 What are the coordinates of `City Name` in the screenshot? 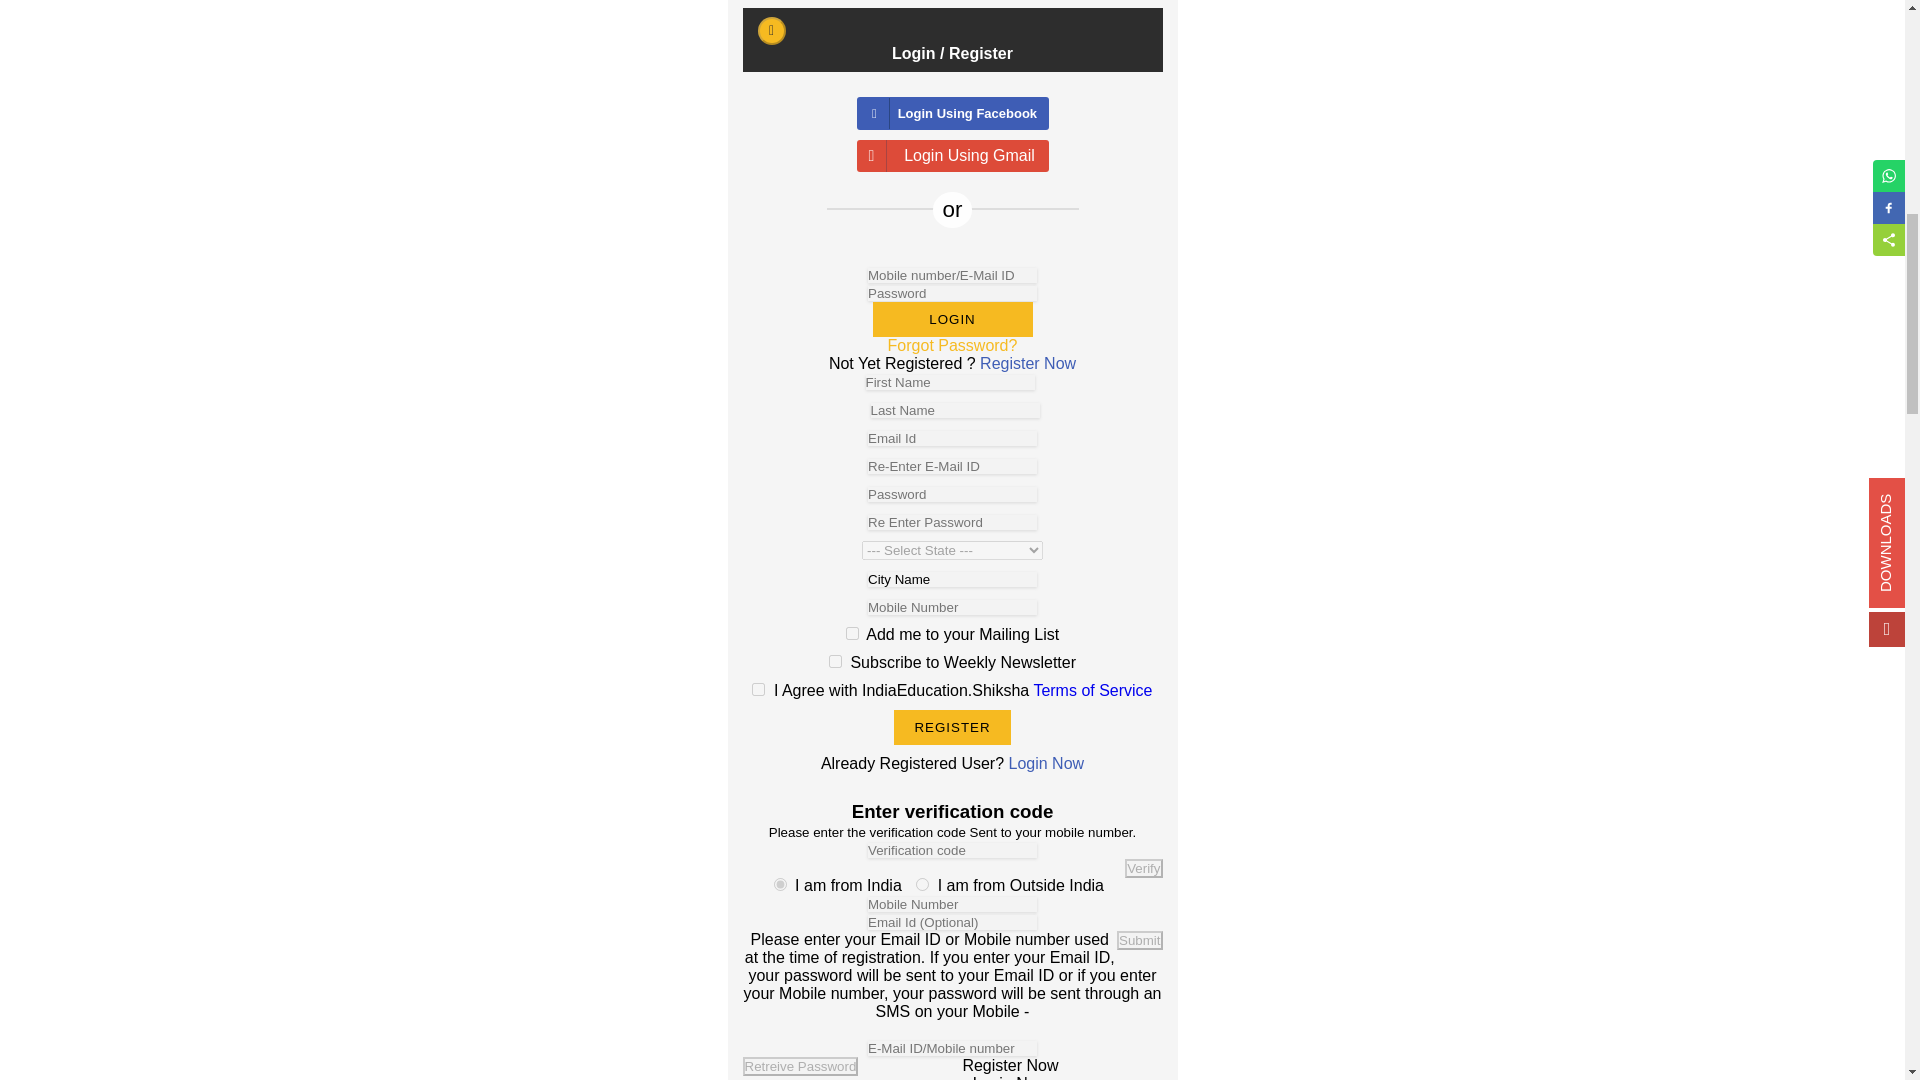 It's located at (952, 580).